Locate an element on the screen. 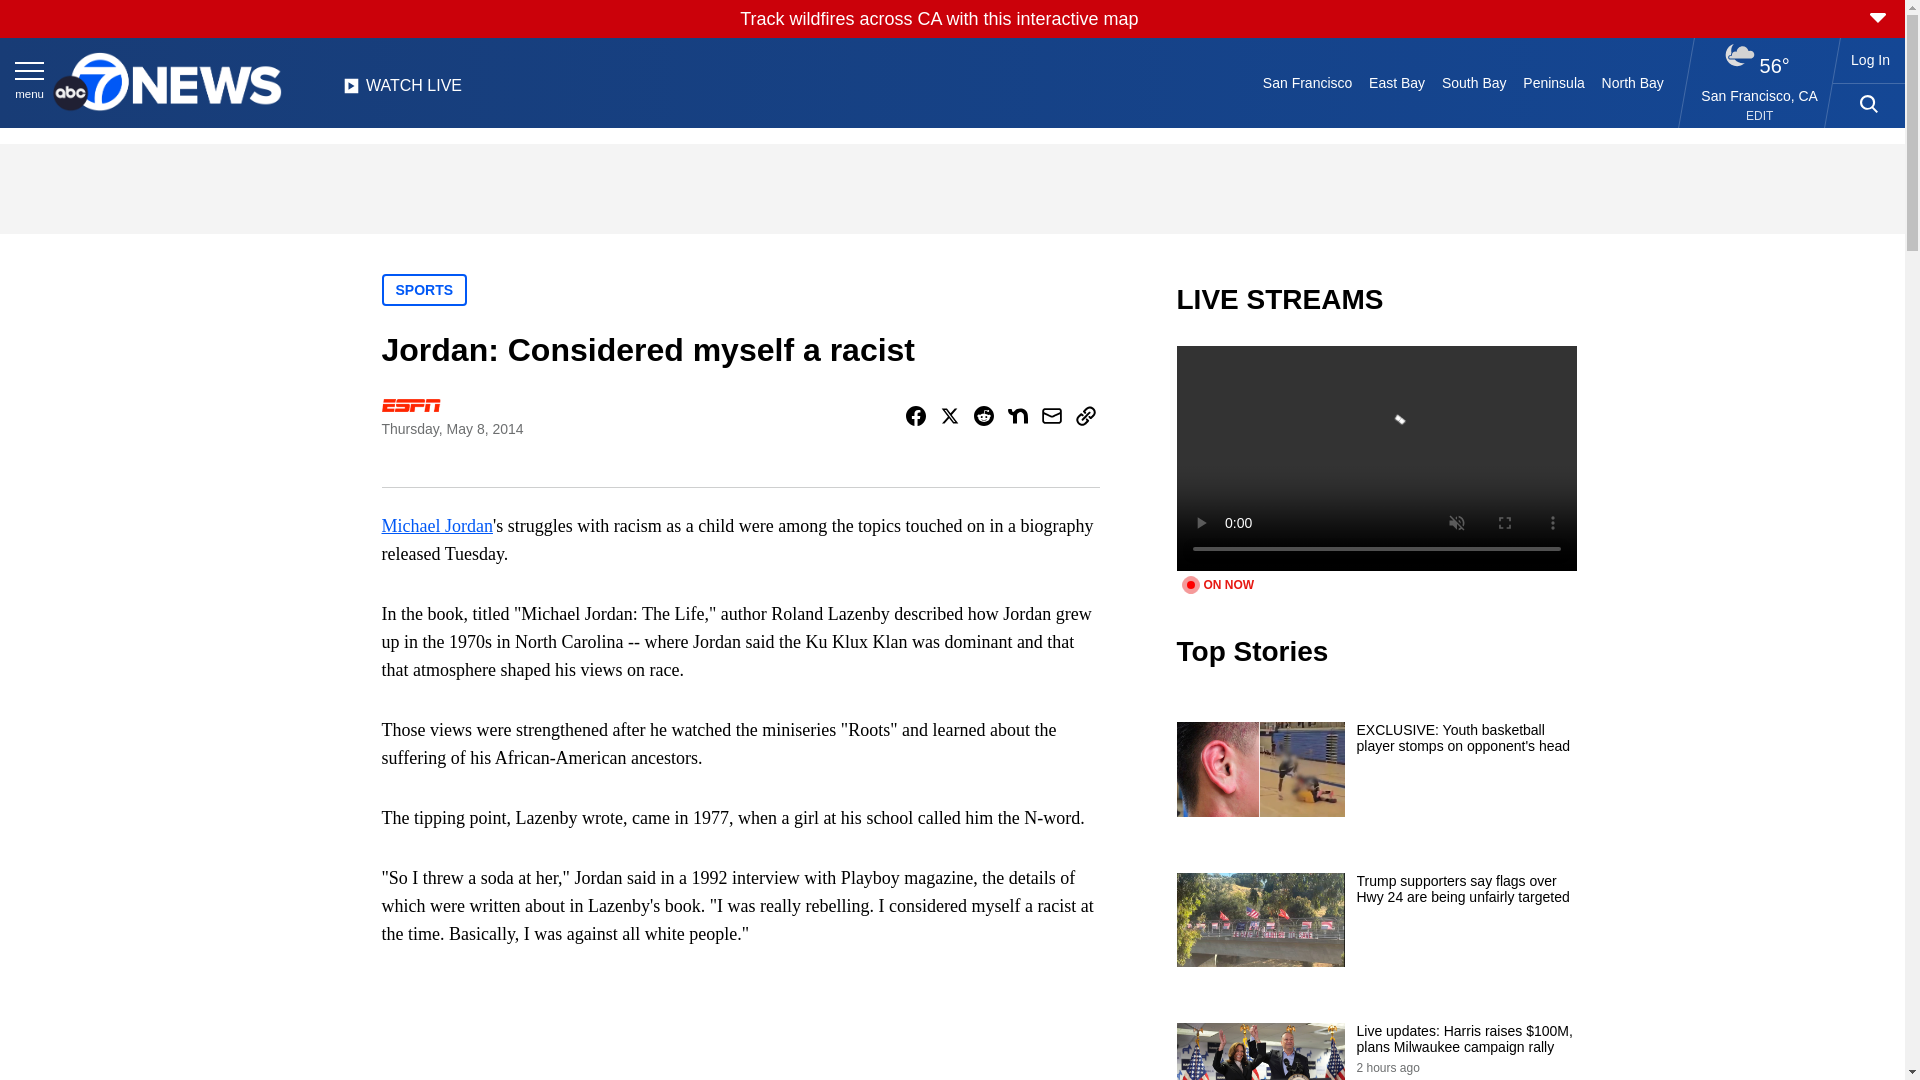 The height and width of the screenshot is (1080, 1920). San Francisco is located at coordinates (1306, 82).